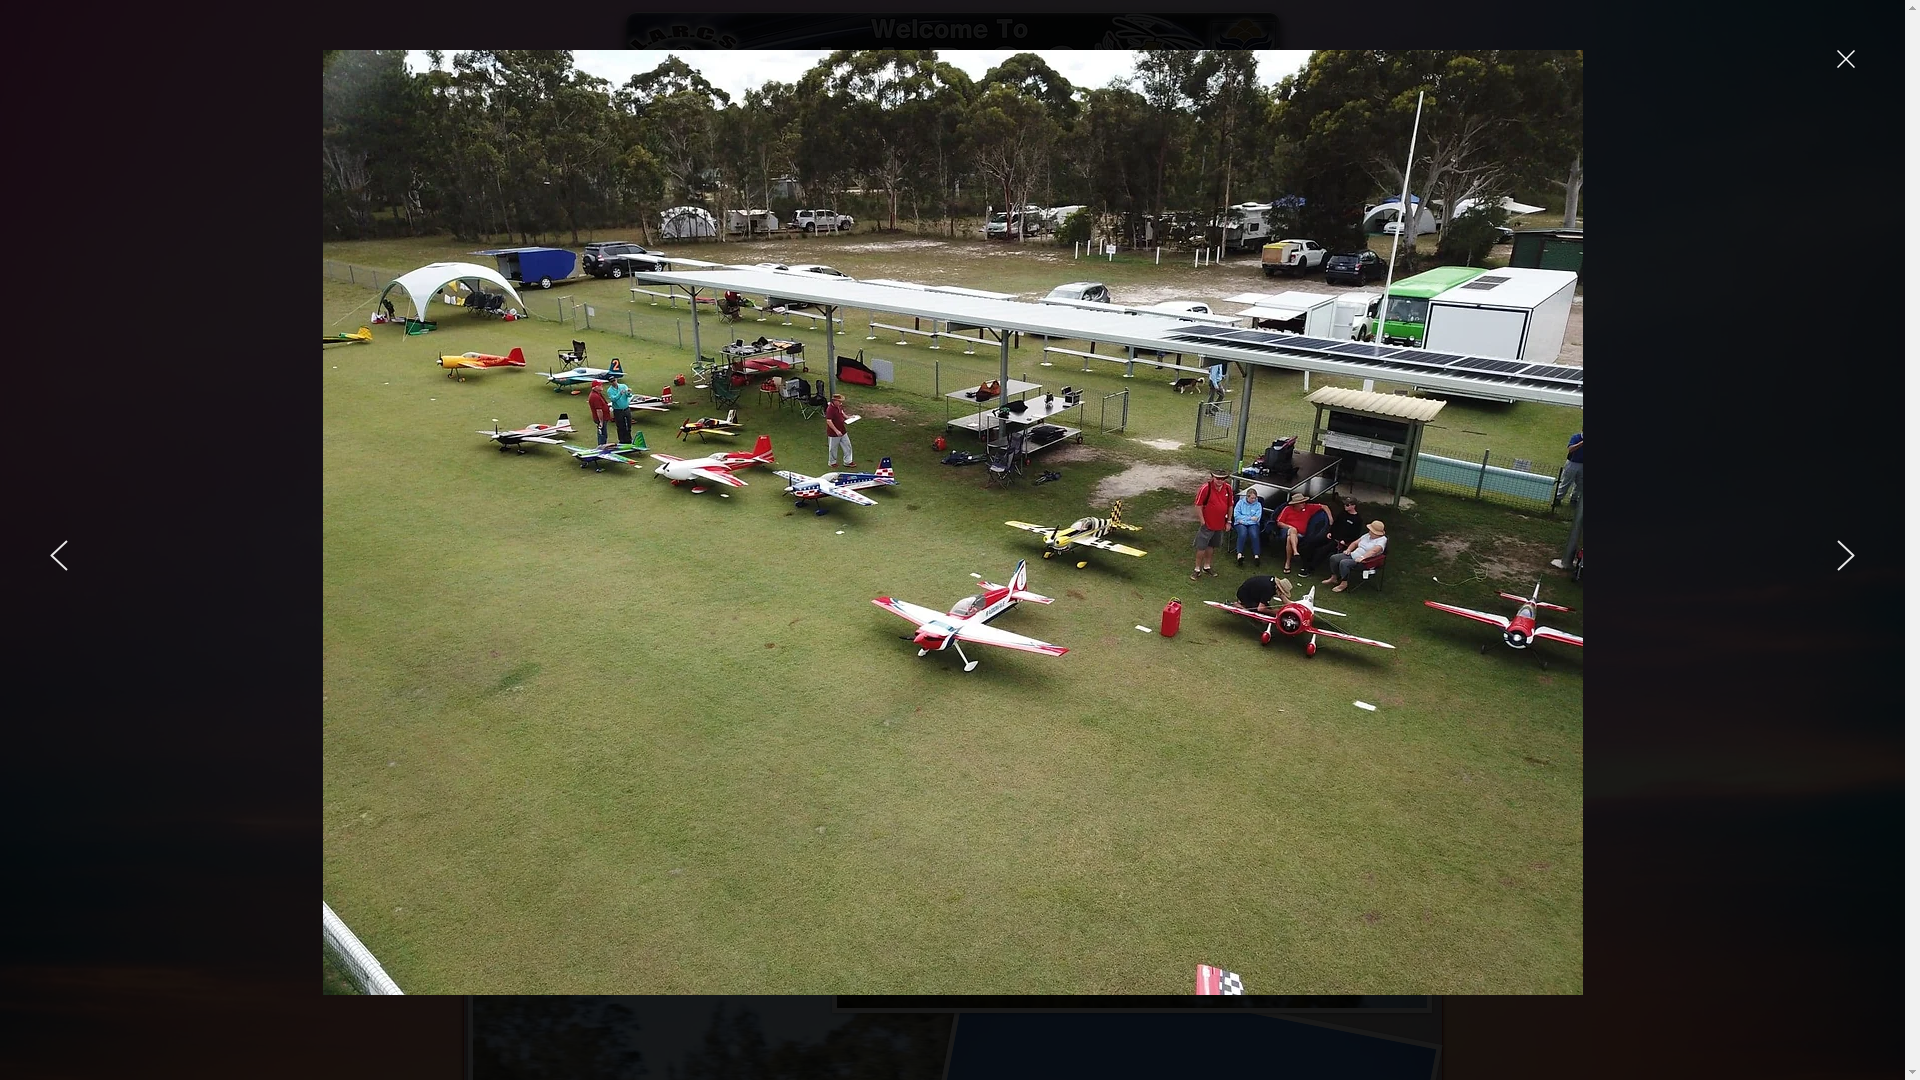 The image size is (1920, 1080). I want to click on Visitors, so click(1247, 223).